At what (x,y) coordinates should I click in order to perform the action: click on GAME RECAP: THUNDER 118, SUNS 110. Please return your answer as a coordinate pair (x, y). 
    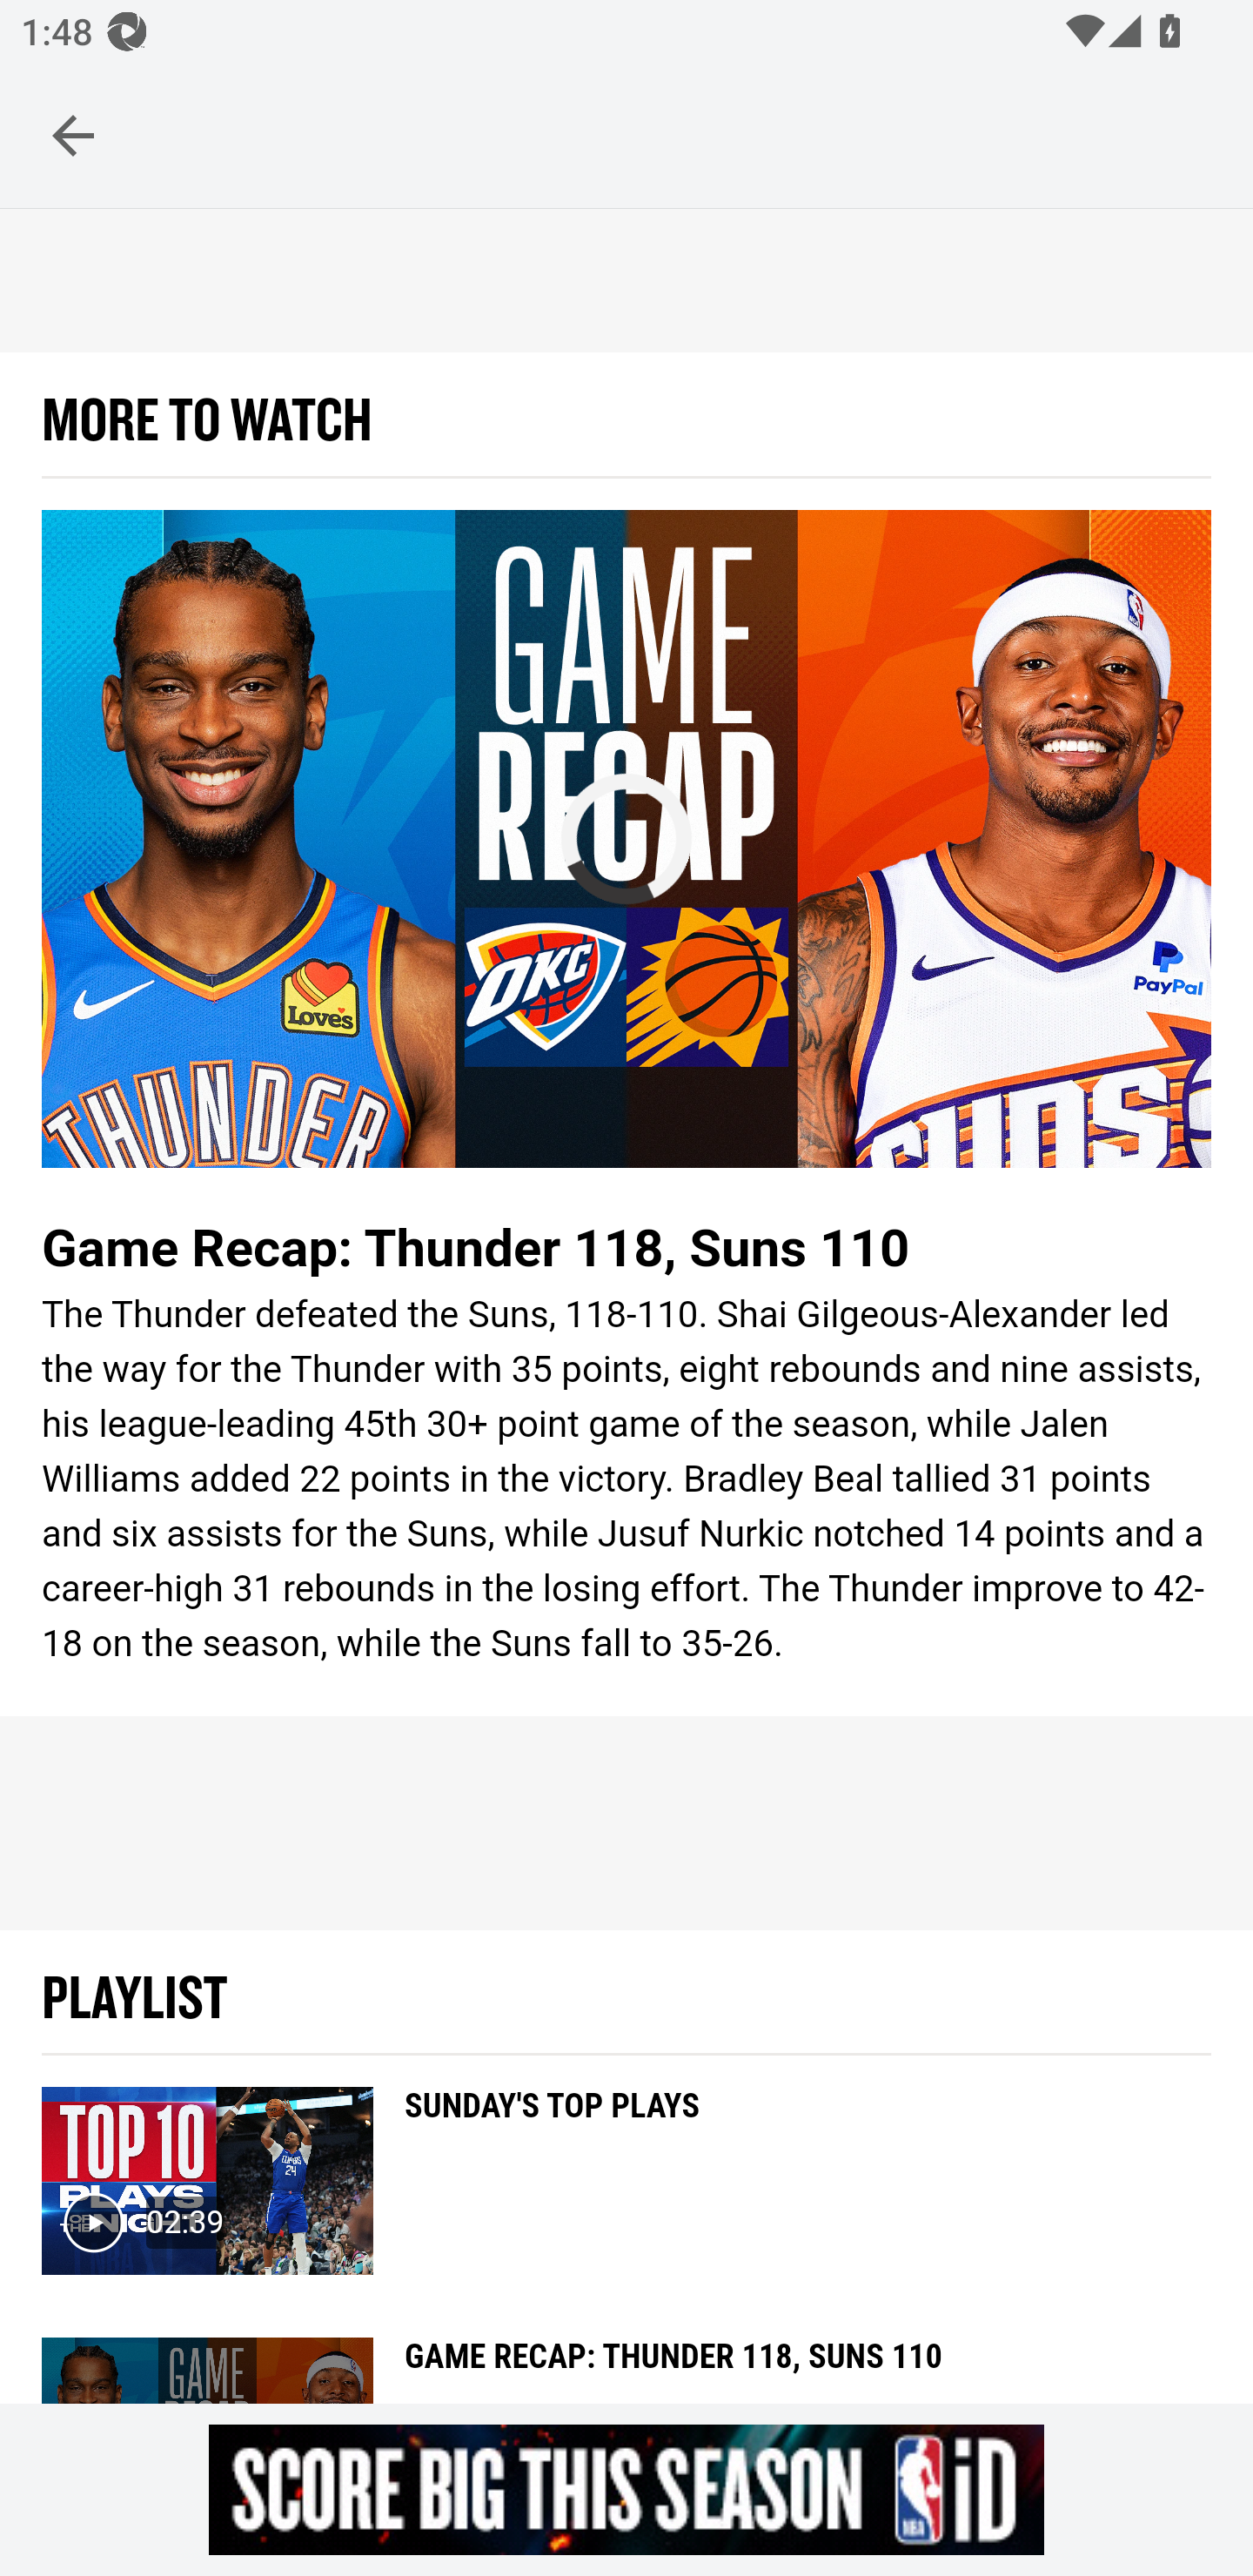
    Looking at the image, I should click on (673, 2369).